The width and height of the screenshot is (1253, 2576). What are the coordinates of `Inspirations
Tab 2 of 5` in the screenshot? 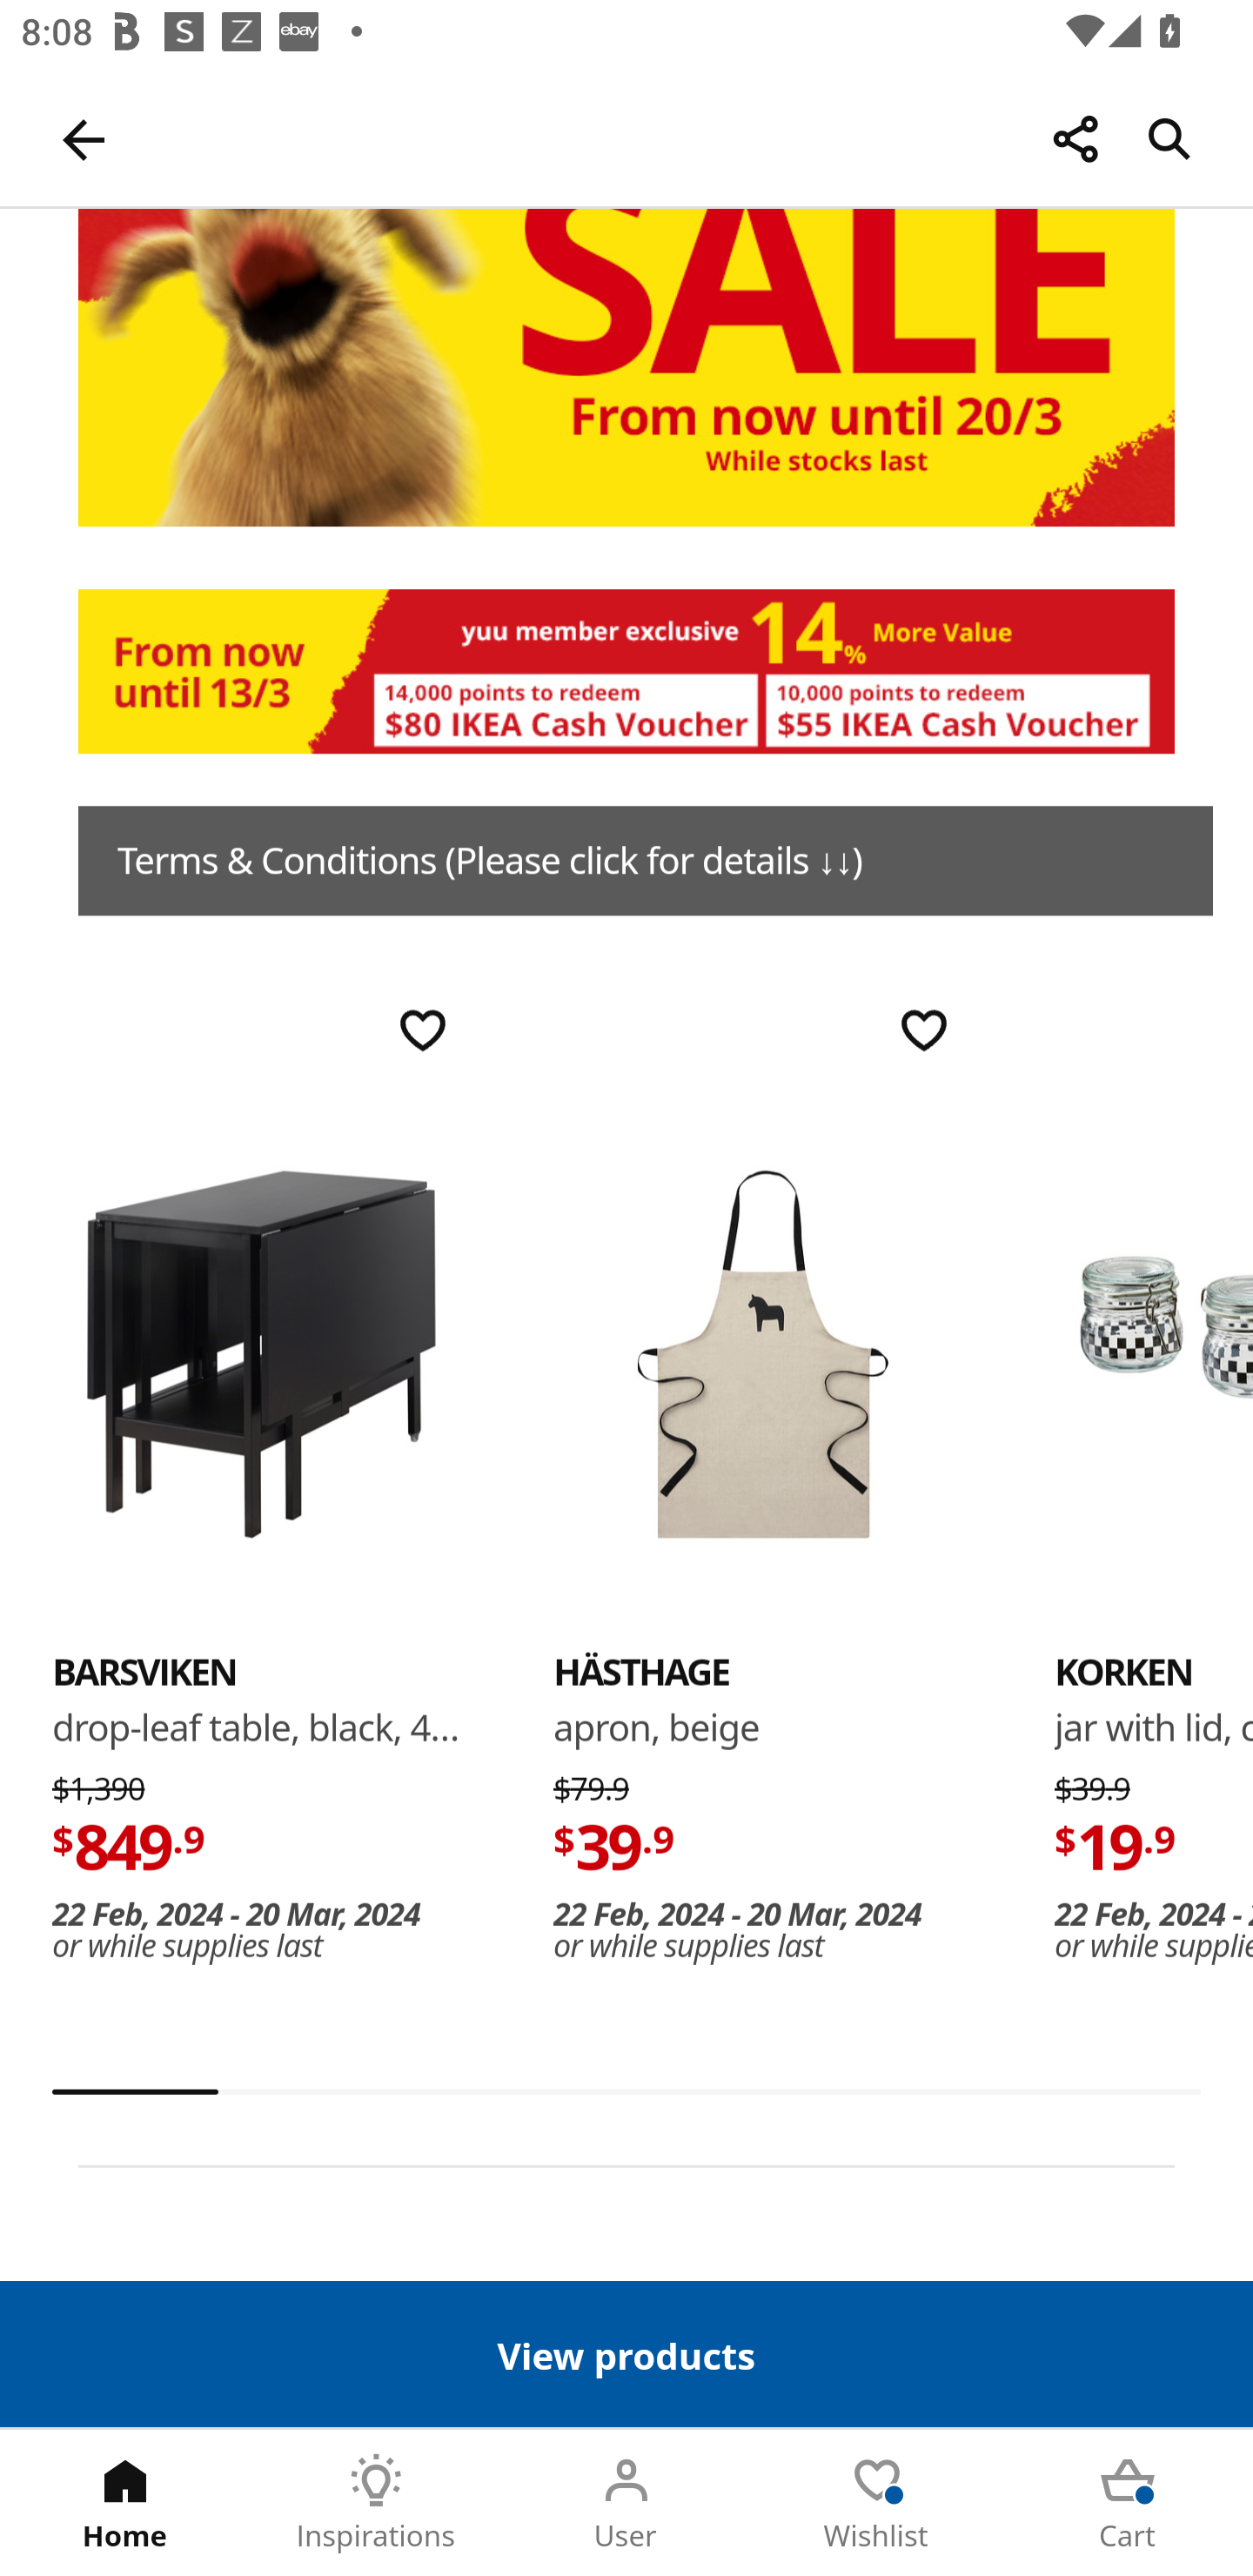 It's located at (376, 2503).